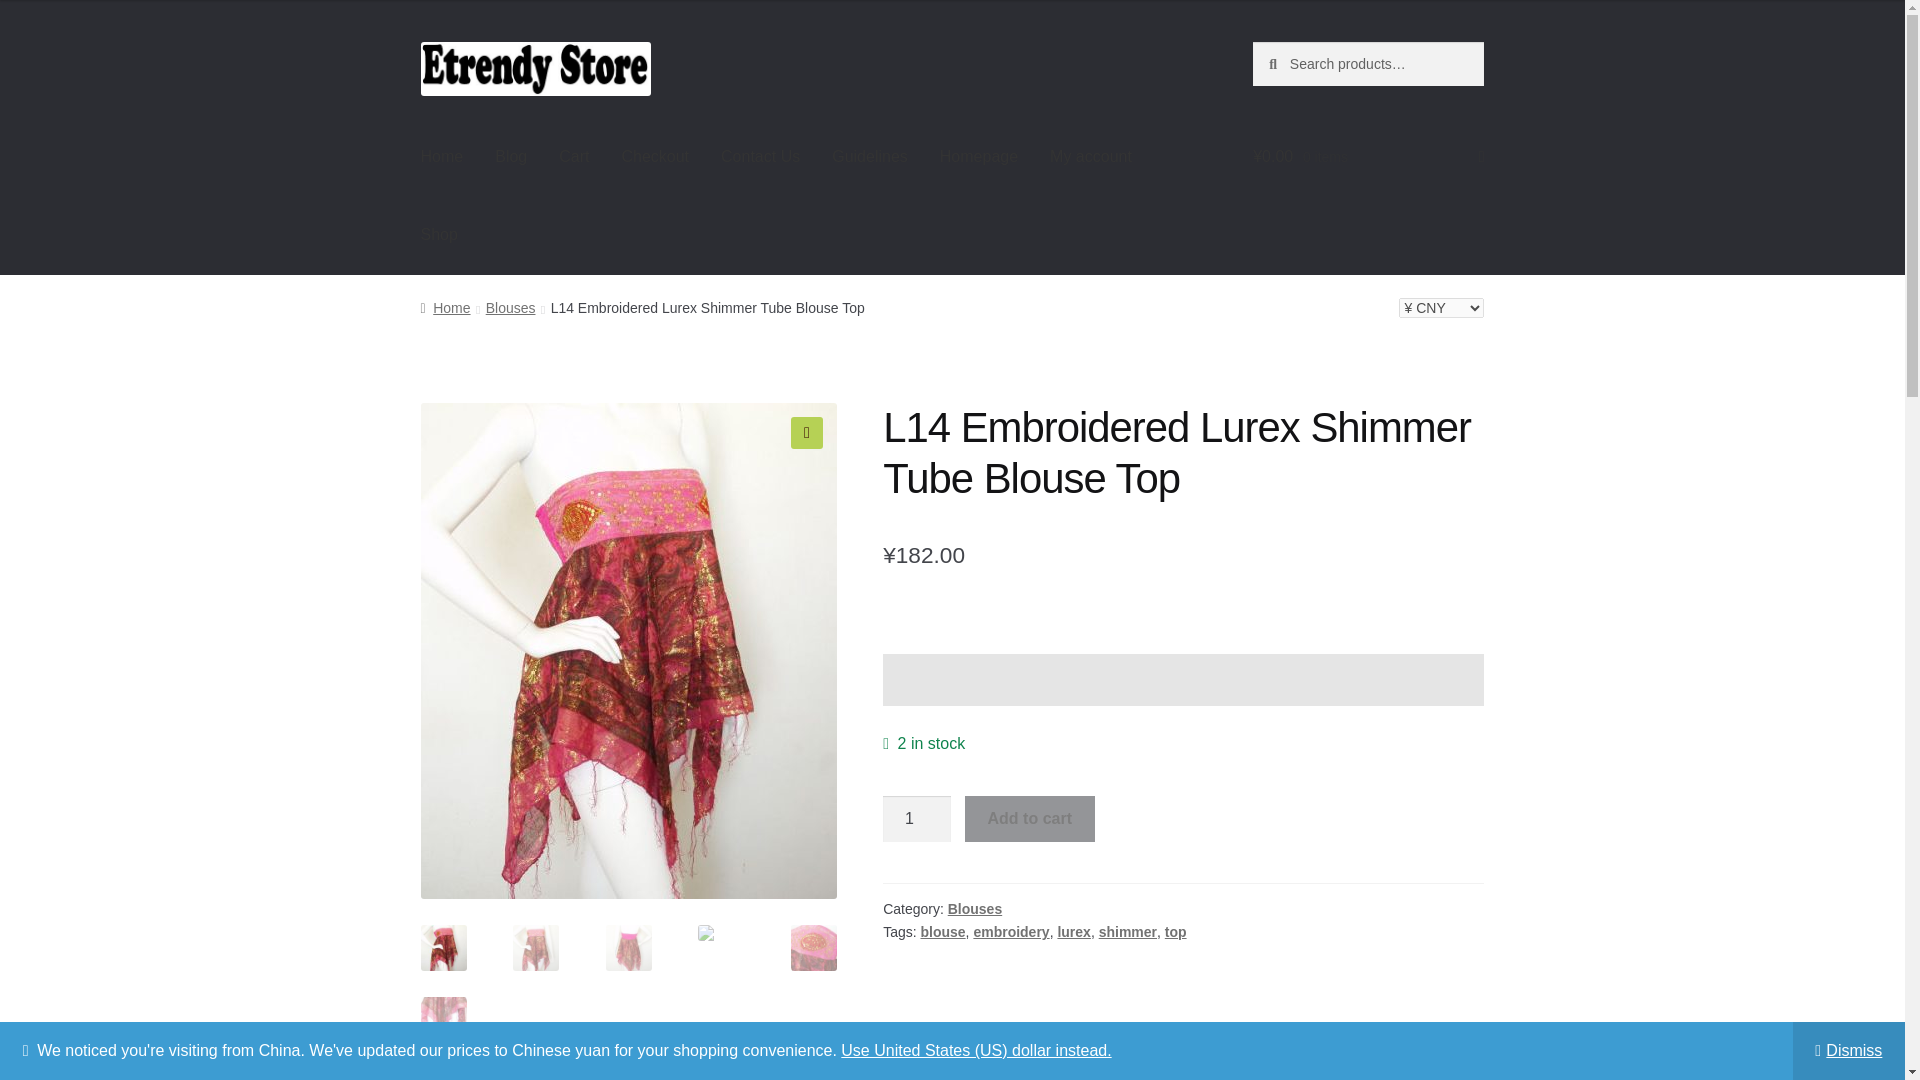  Describe the element at coordinates (1128, 932) in the screenshot. I see `shimmer` at that location.